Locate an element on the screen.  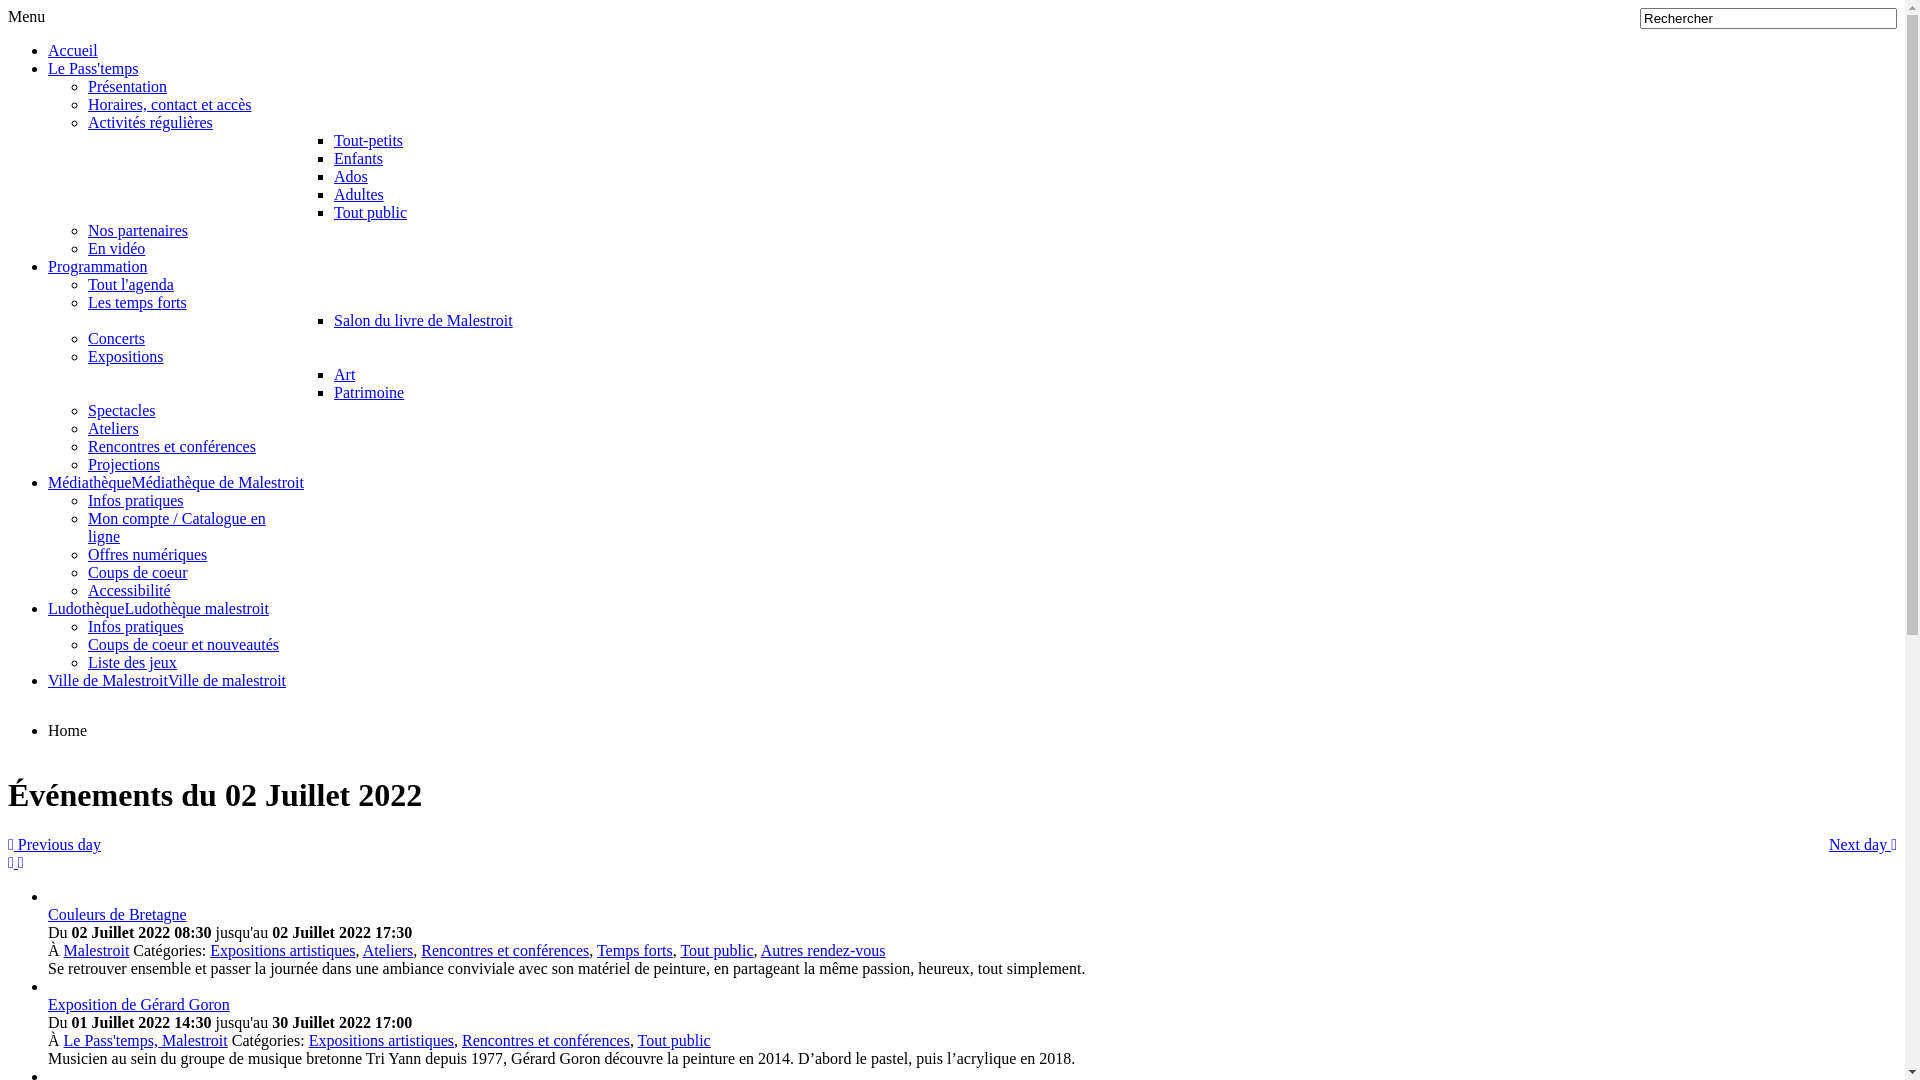
Nos partenaires is located at coordinates (138, 230).